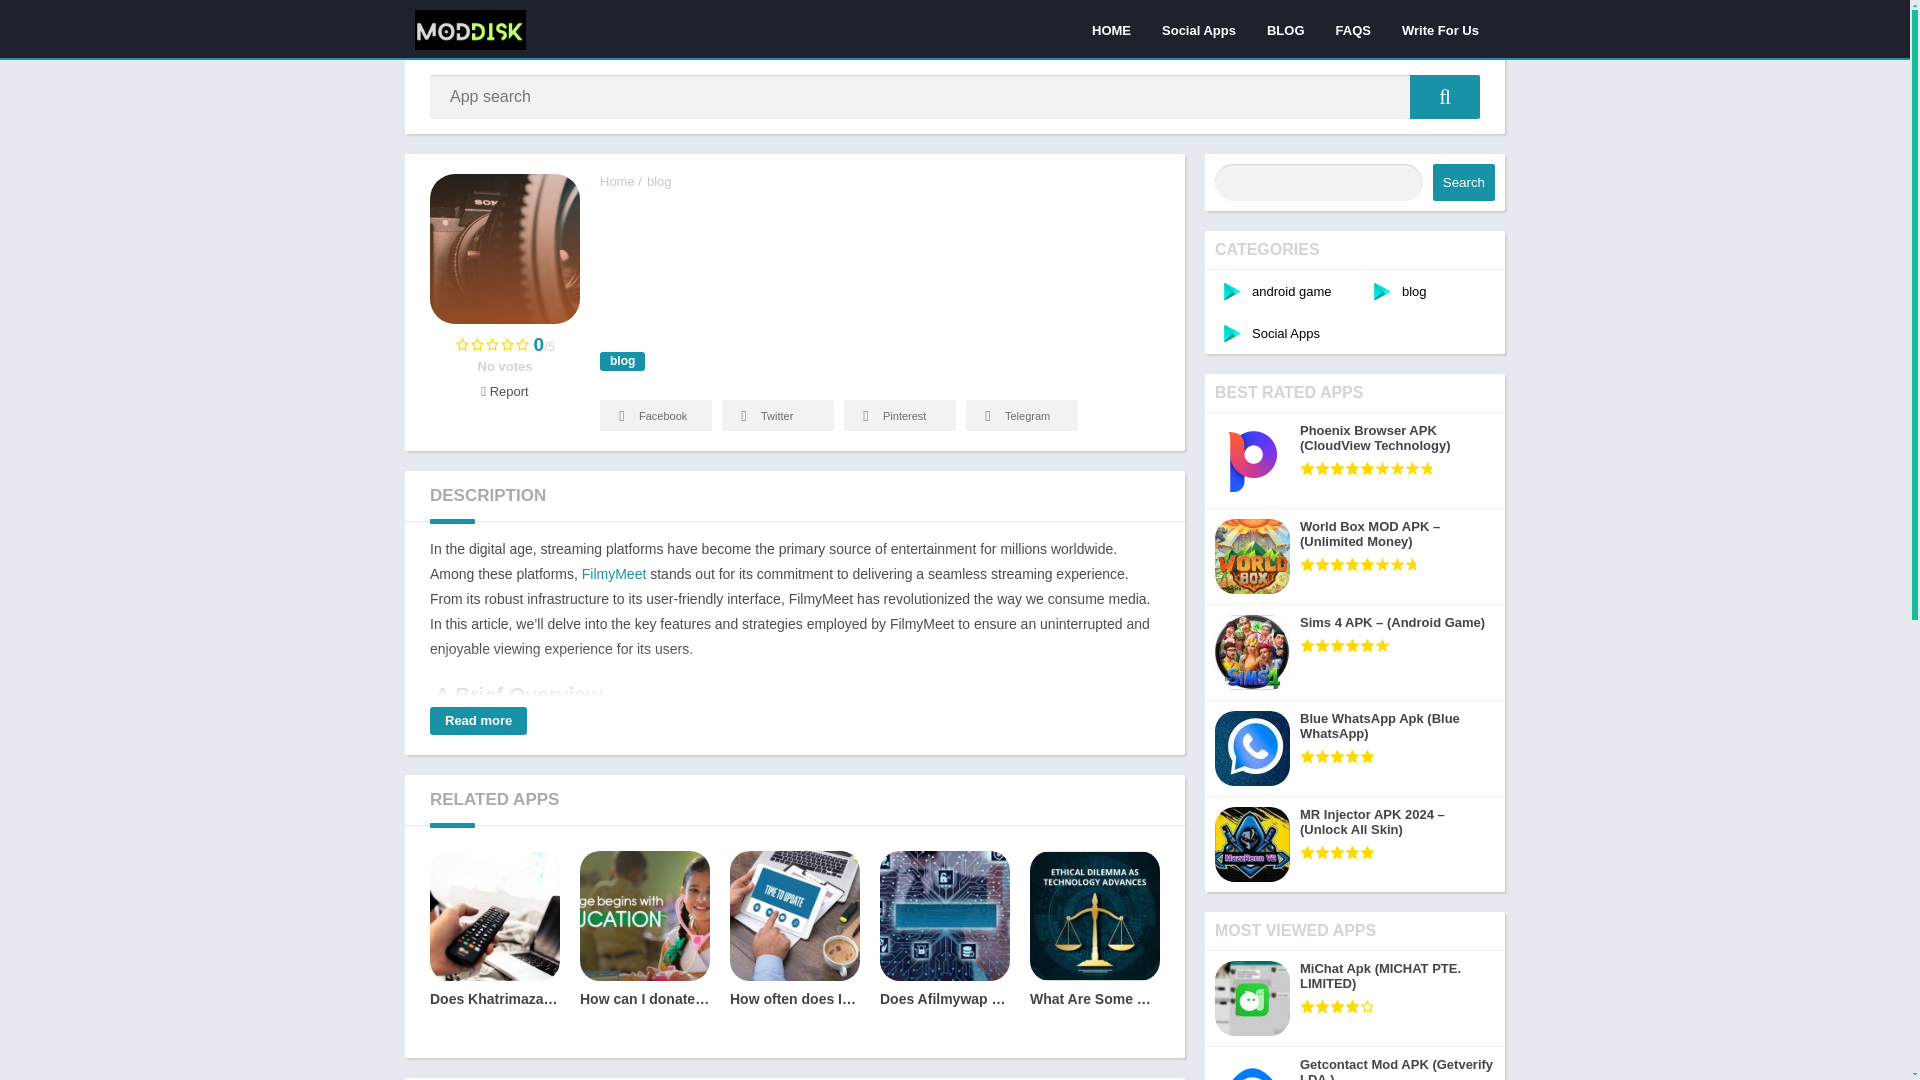 This screenshot has height=1080, width=1920. What do you see at coordinates (777, 414) in the screenshot?
I see `Twitter` at bounding box center [777, 414].